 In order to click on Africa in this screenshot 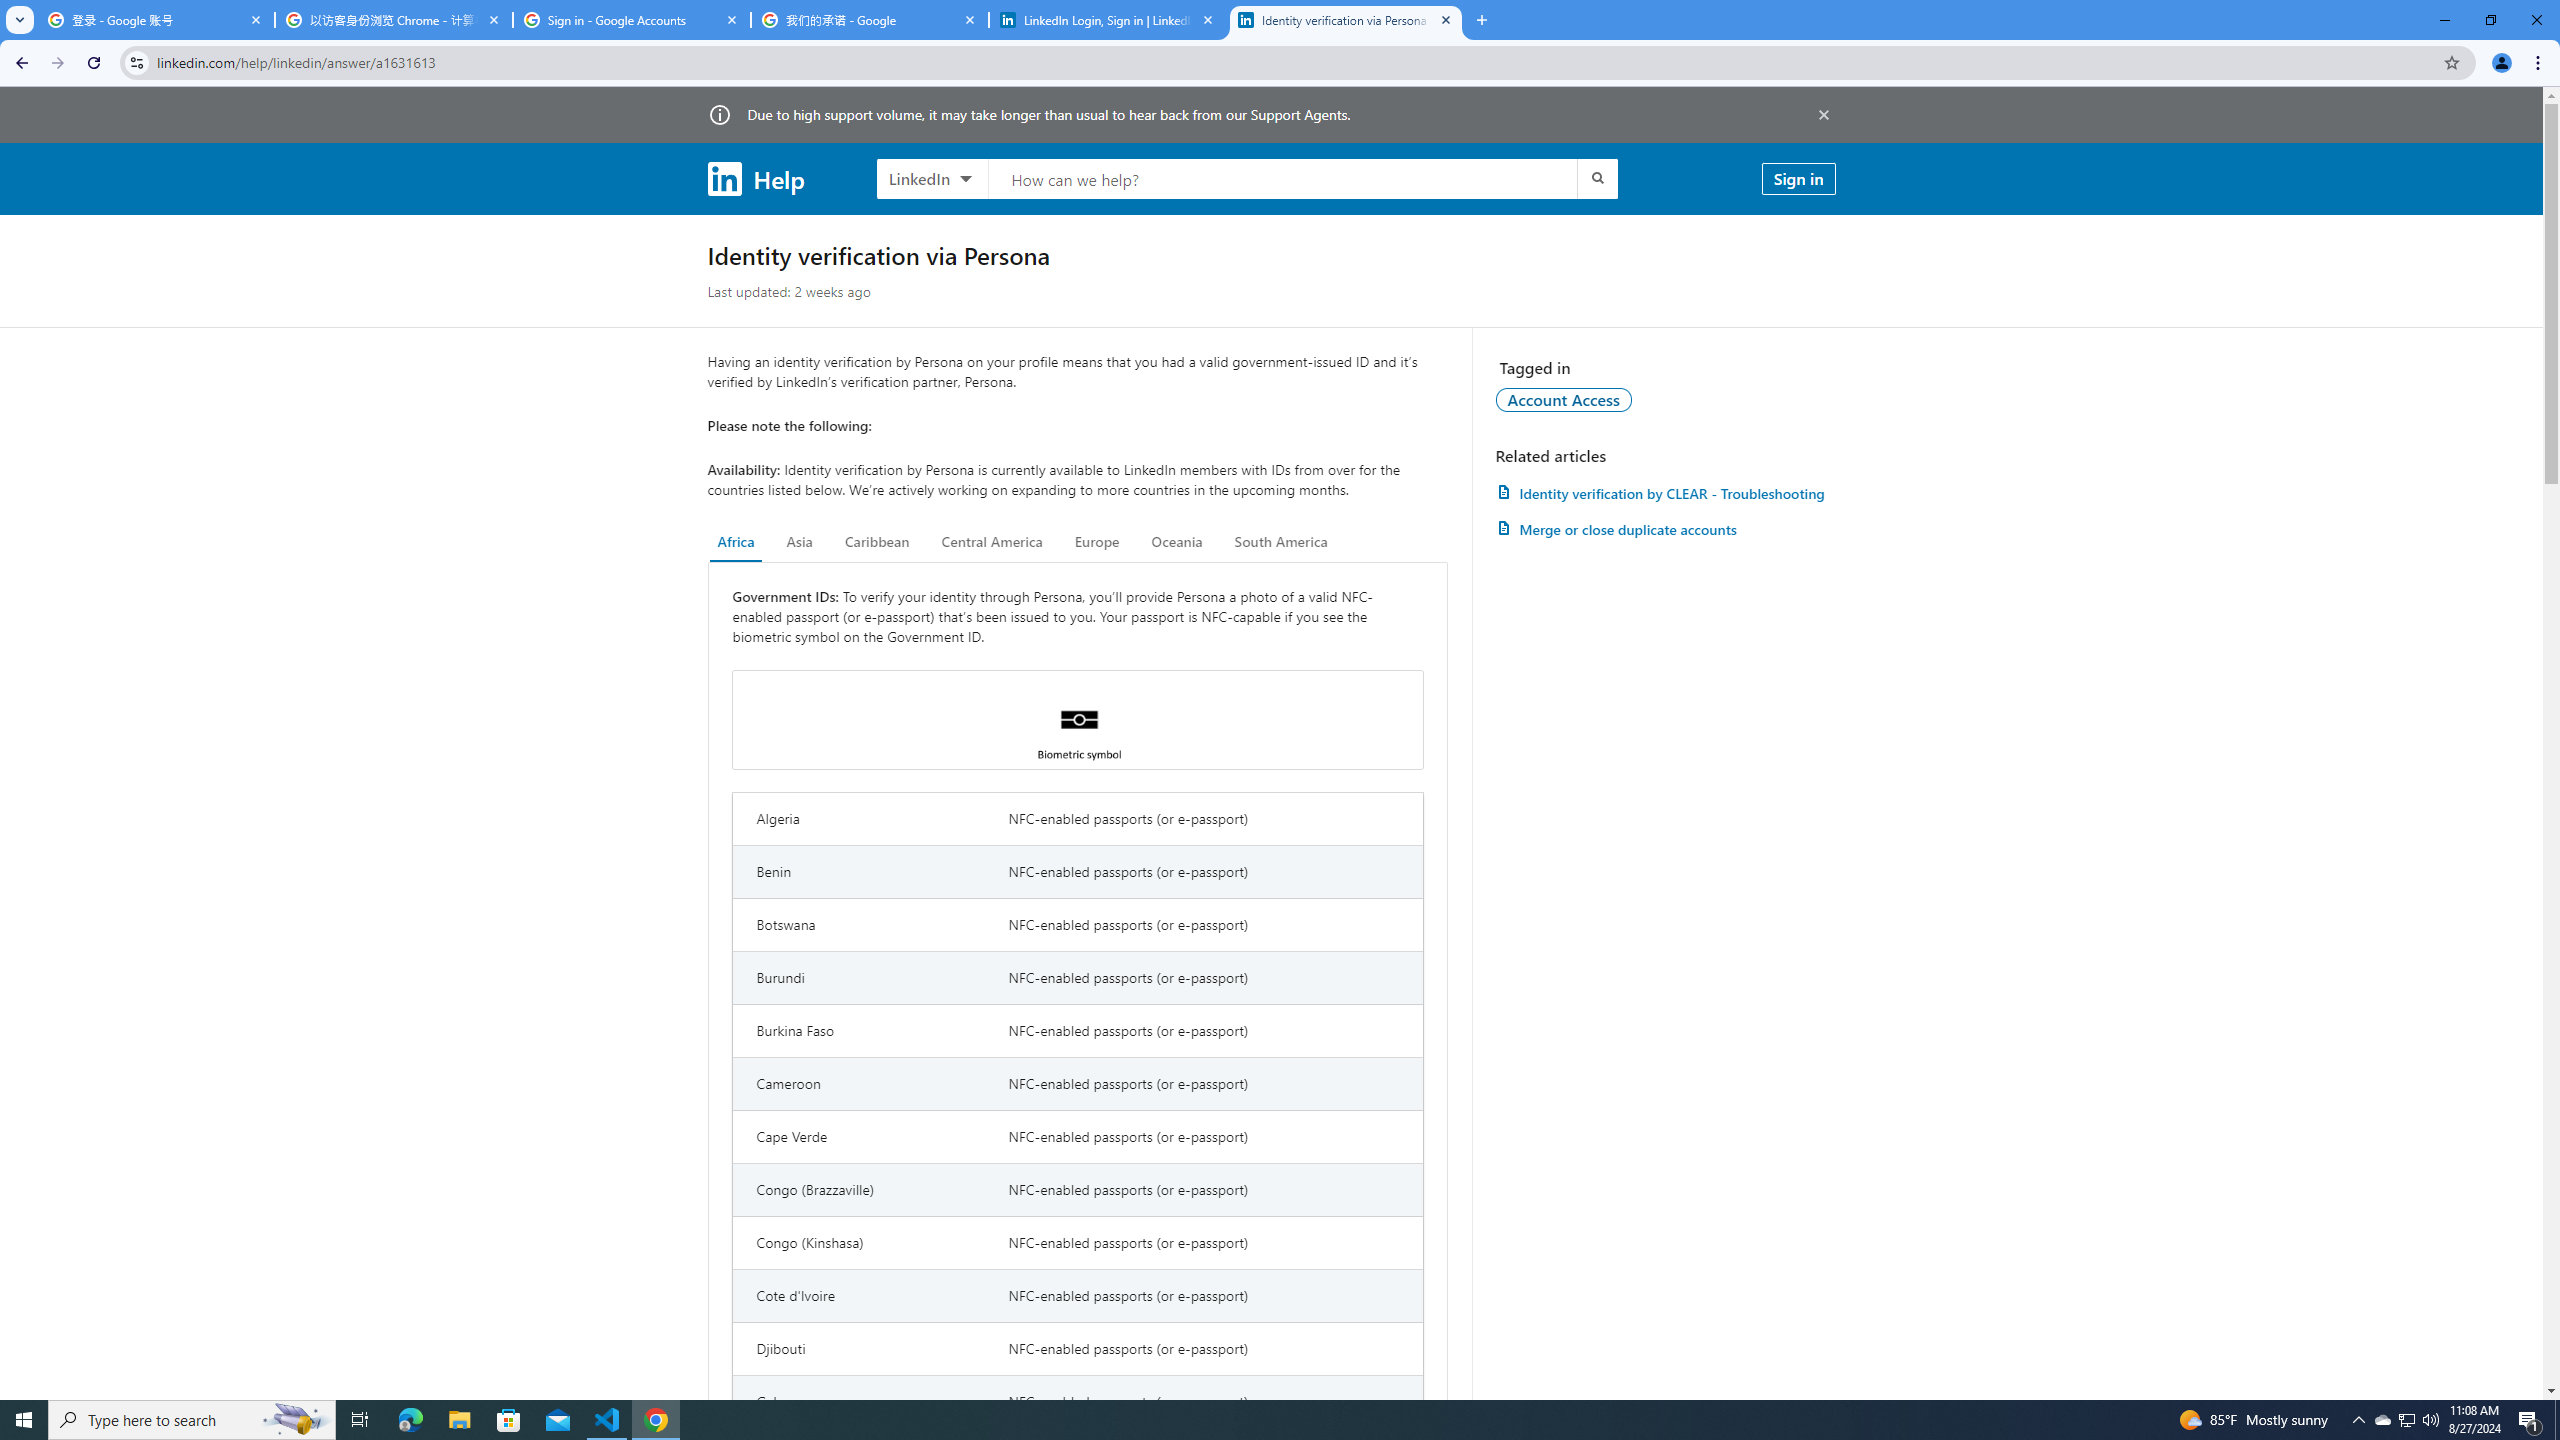, I will do `click(736, 542)`.